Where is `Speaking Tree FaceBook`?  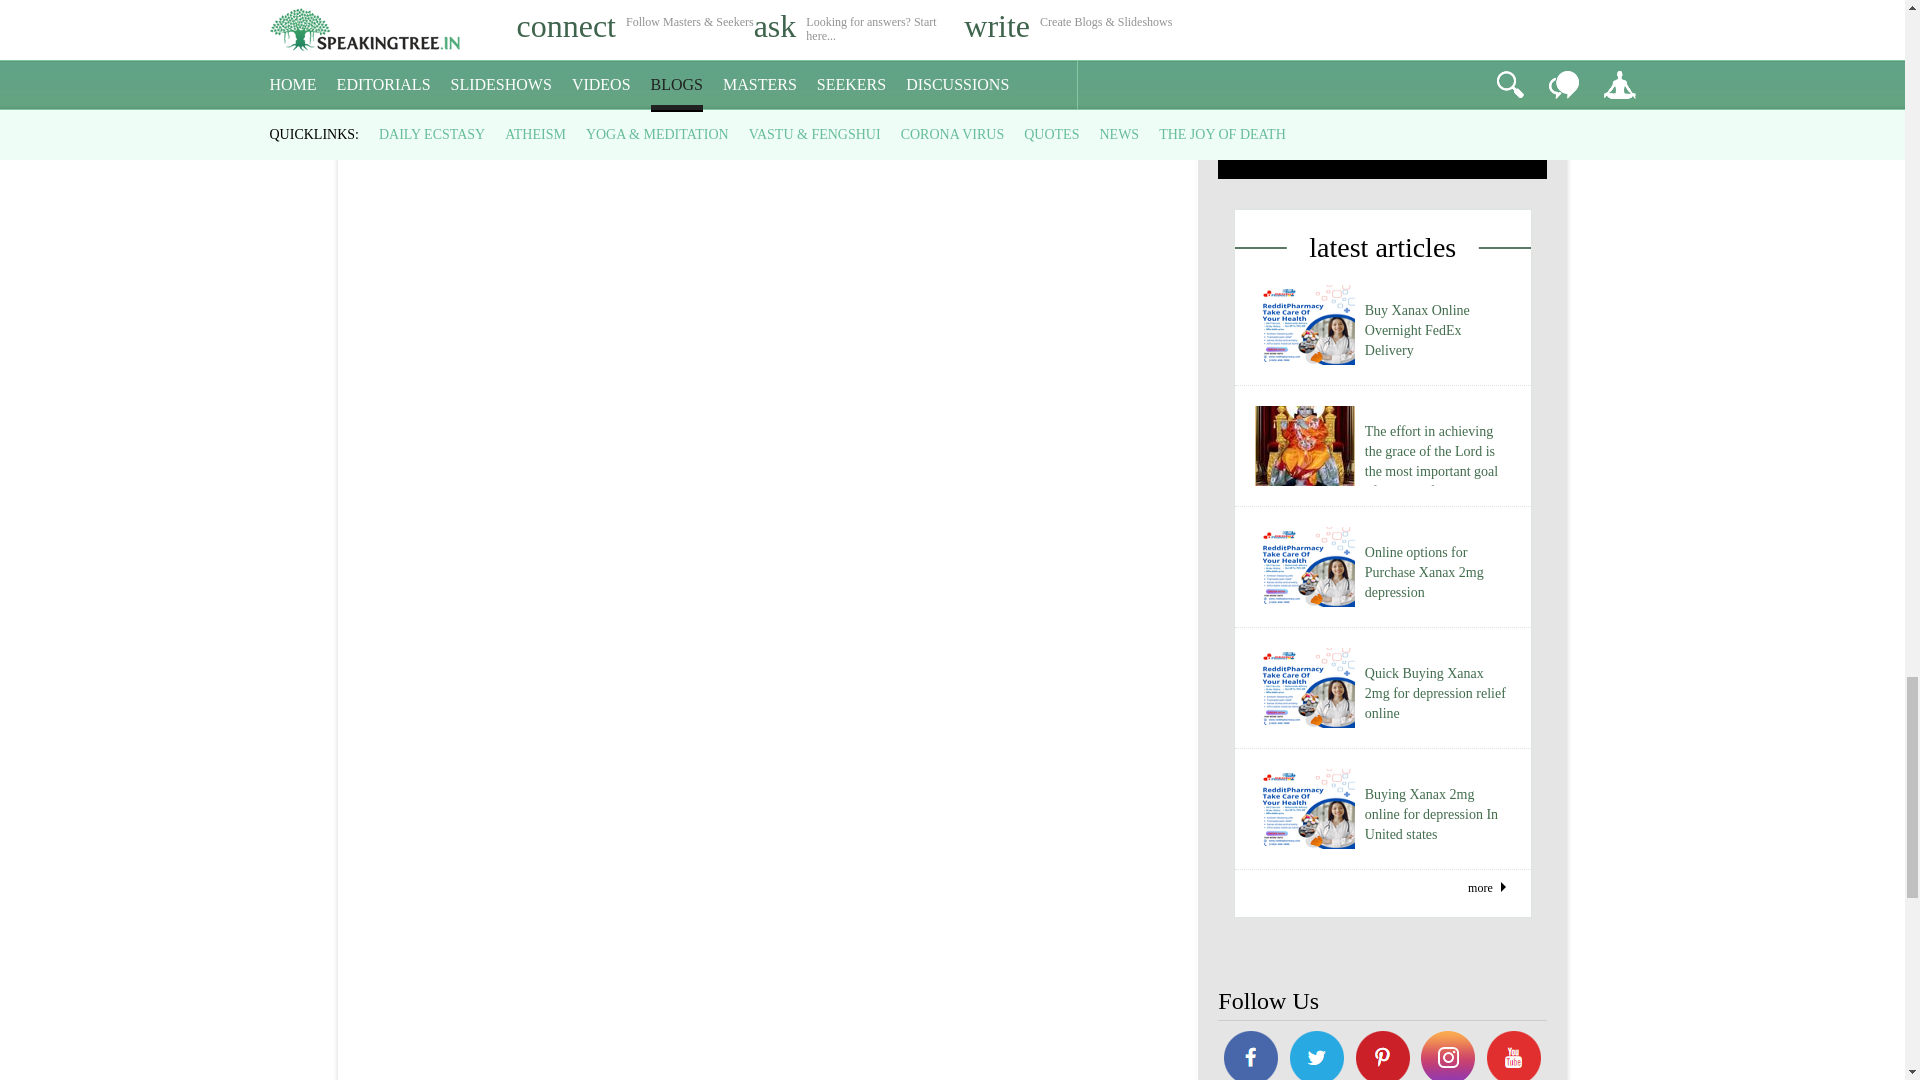 Speaking Tree FaceBook is located at coordinates (1449, 1056).